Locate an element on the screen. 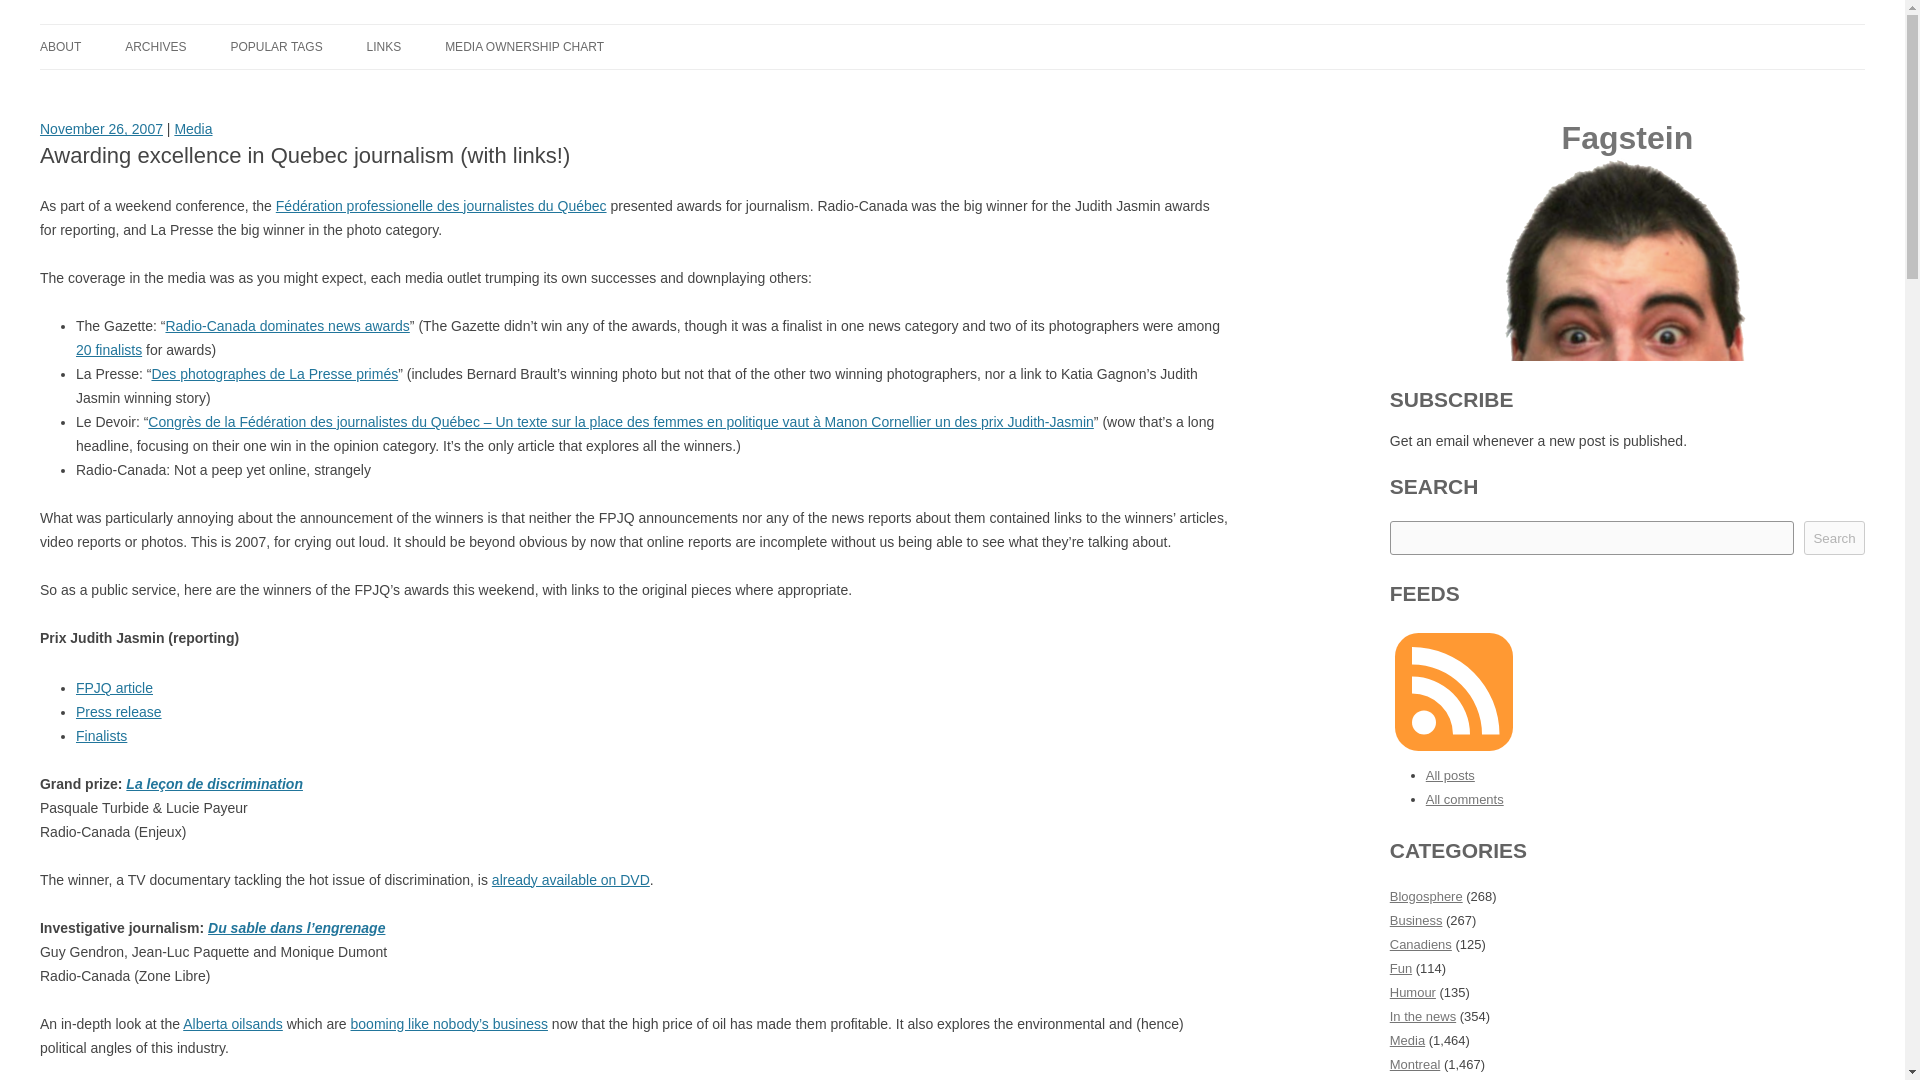 This screenshot has height=1080, width=1920. ARCHIVES is located at coordinates (155, 46).